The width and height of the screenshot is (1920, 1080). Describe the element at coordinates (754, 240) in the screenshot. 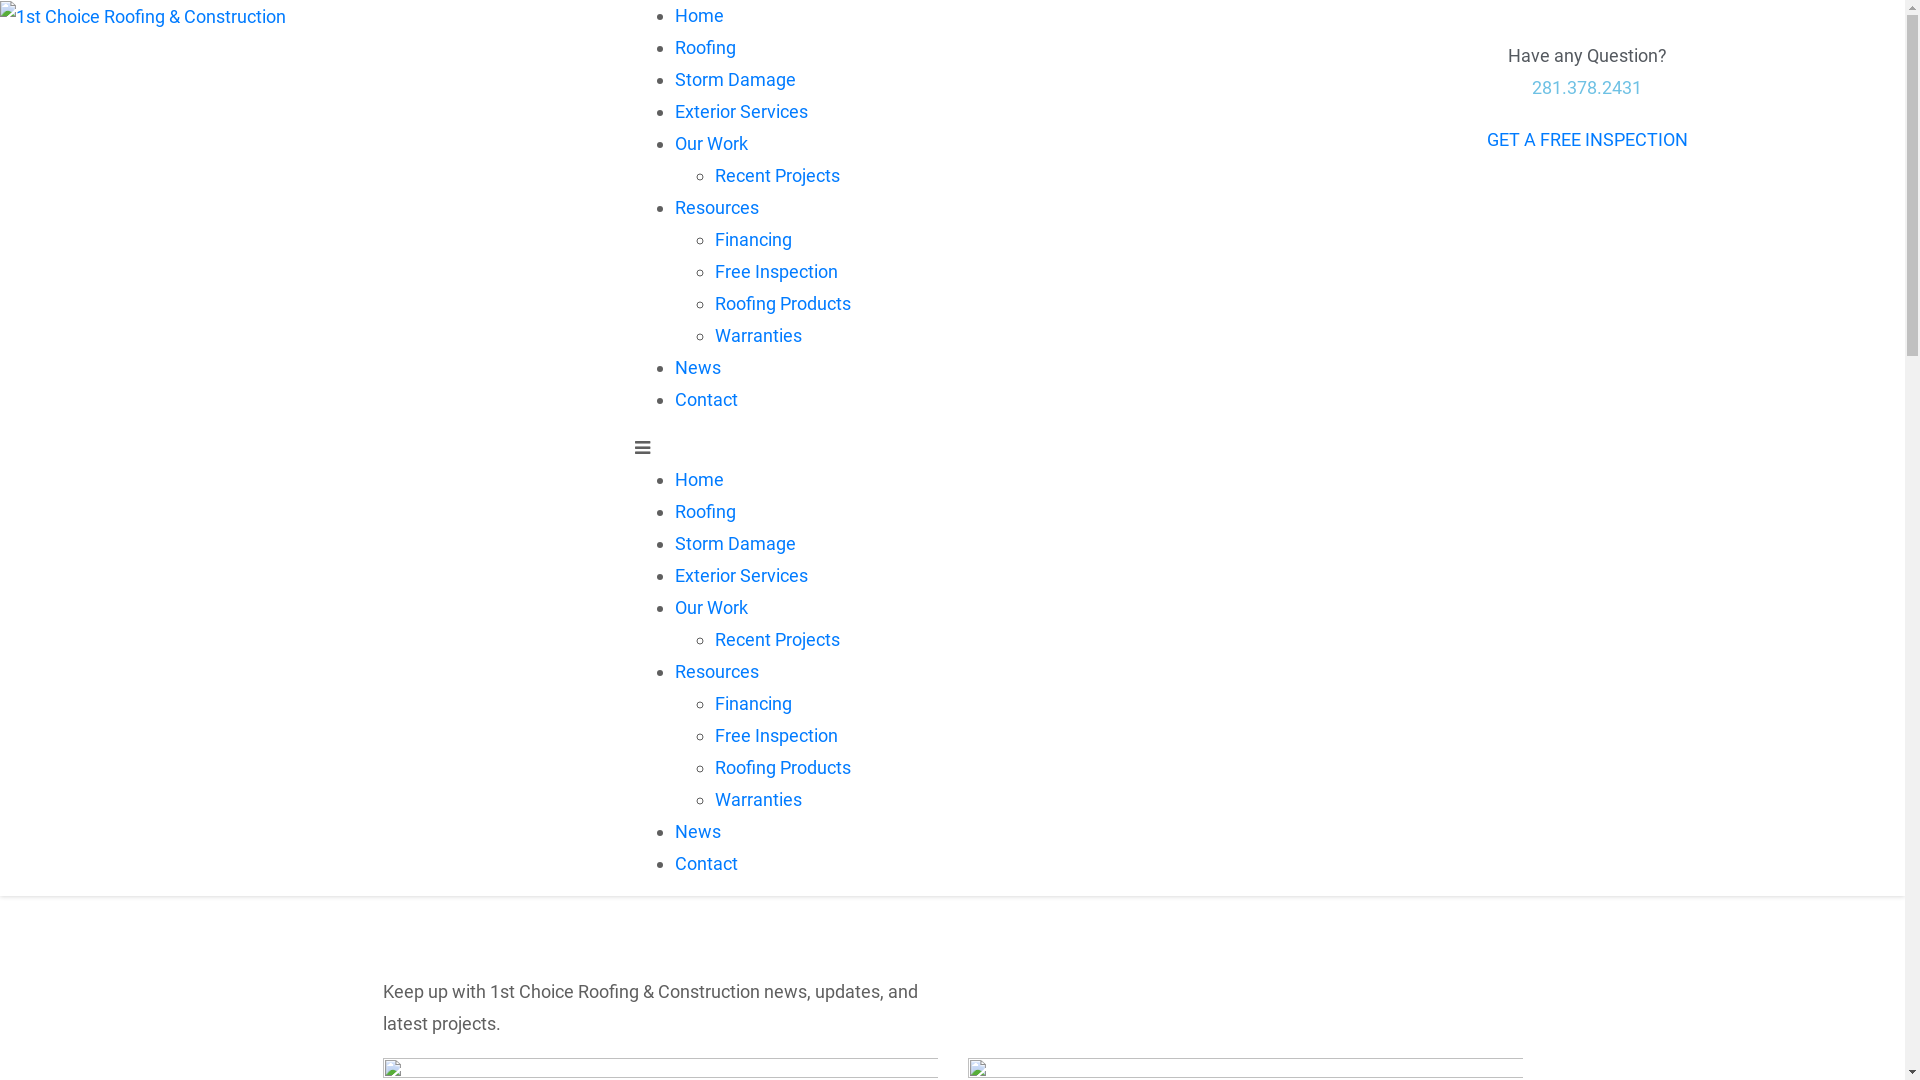

I see `Financing` at that location.